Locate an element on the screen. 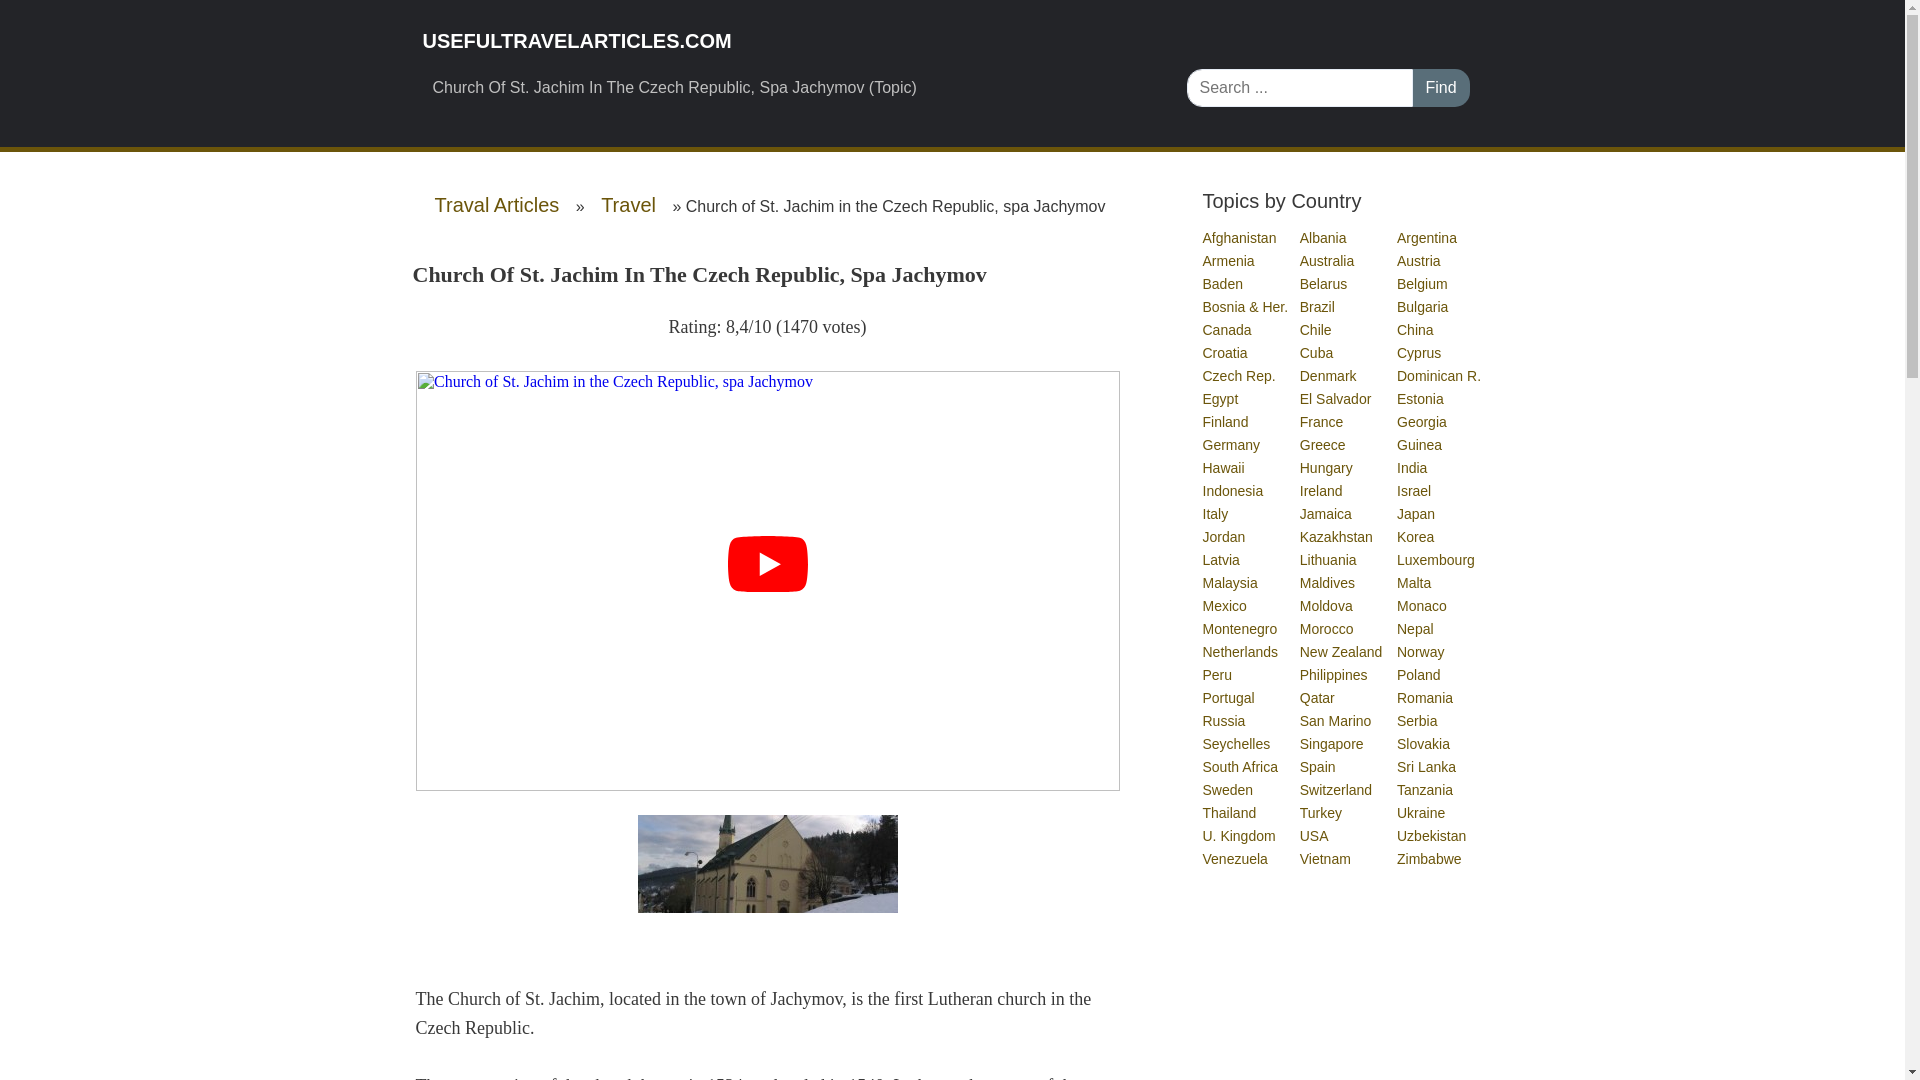 The width and height of the screenshot is (1920, 1080). Australia is located at coordinates (1327, 260).